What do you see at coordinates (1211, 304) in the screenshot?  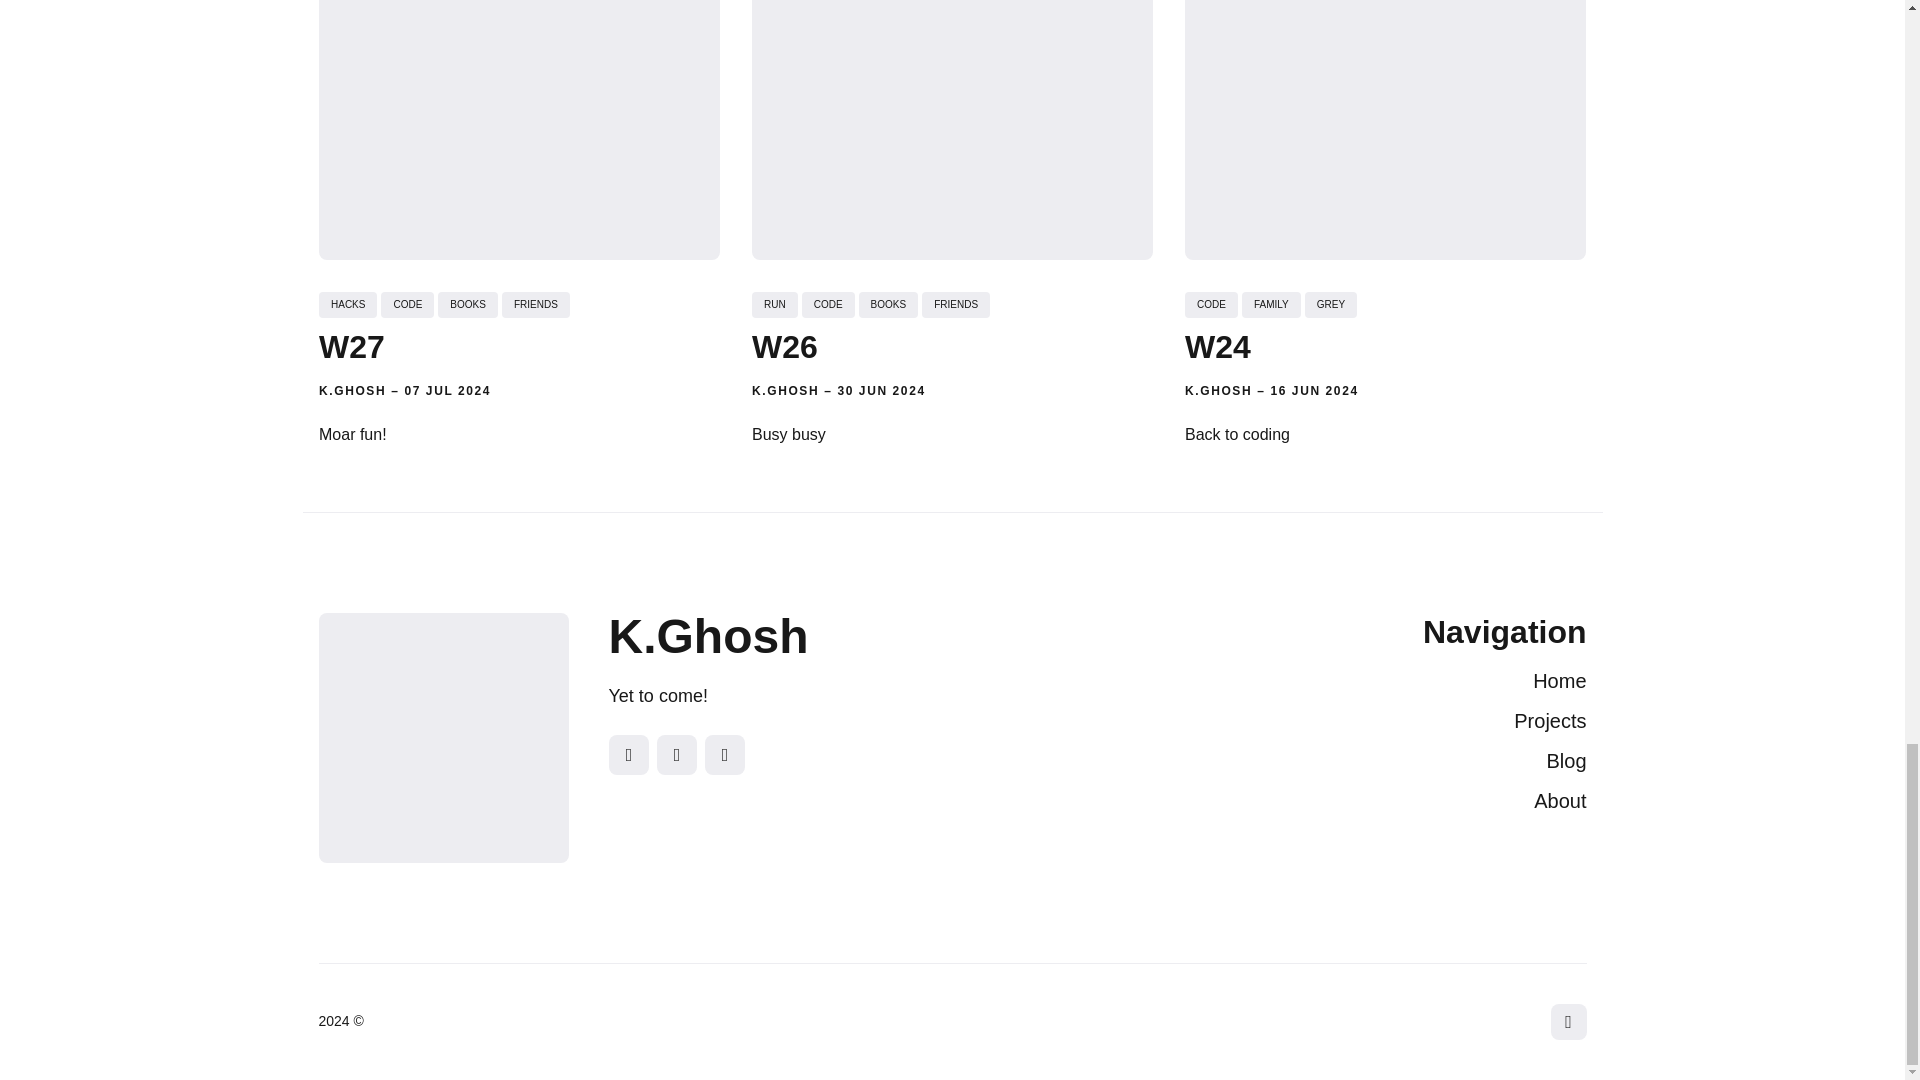 I see `CODE` at bounding box center [1211, 304].